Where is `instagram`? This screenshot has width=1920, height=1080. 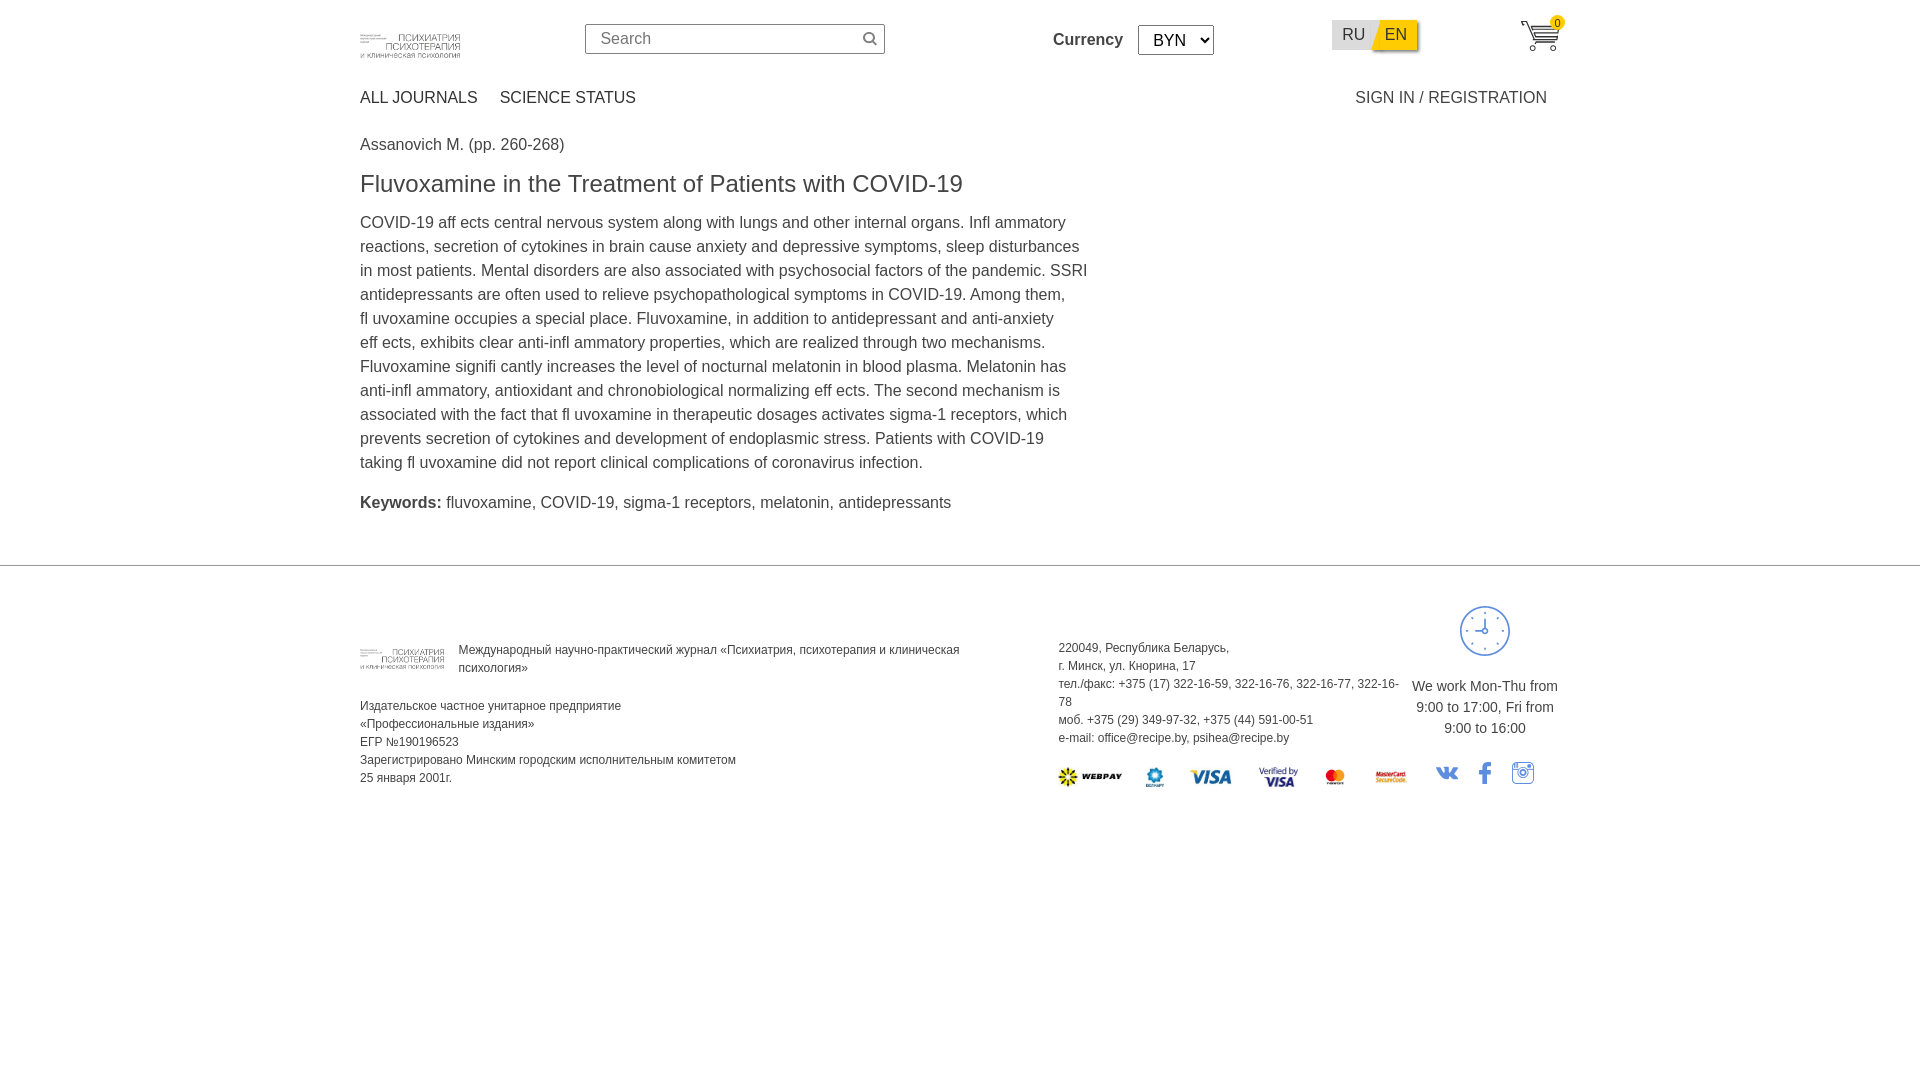
instagram is located at coordinates (1523, 772).